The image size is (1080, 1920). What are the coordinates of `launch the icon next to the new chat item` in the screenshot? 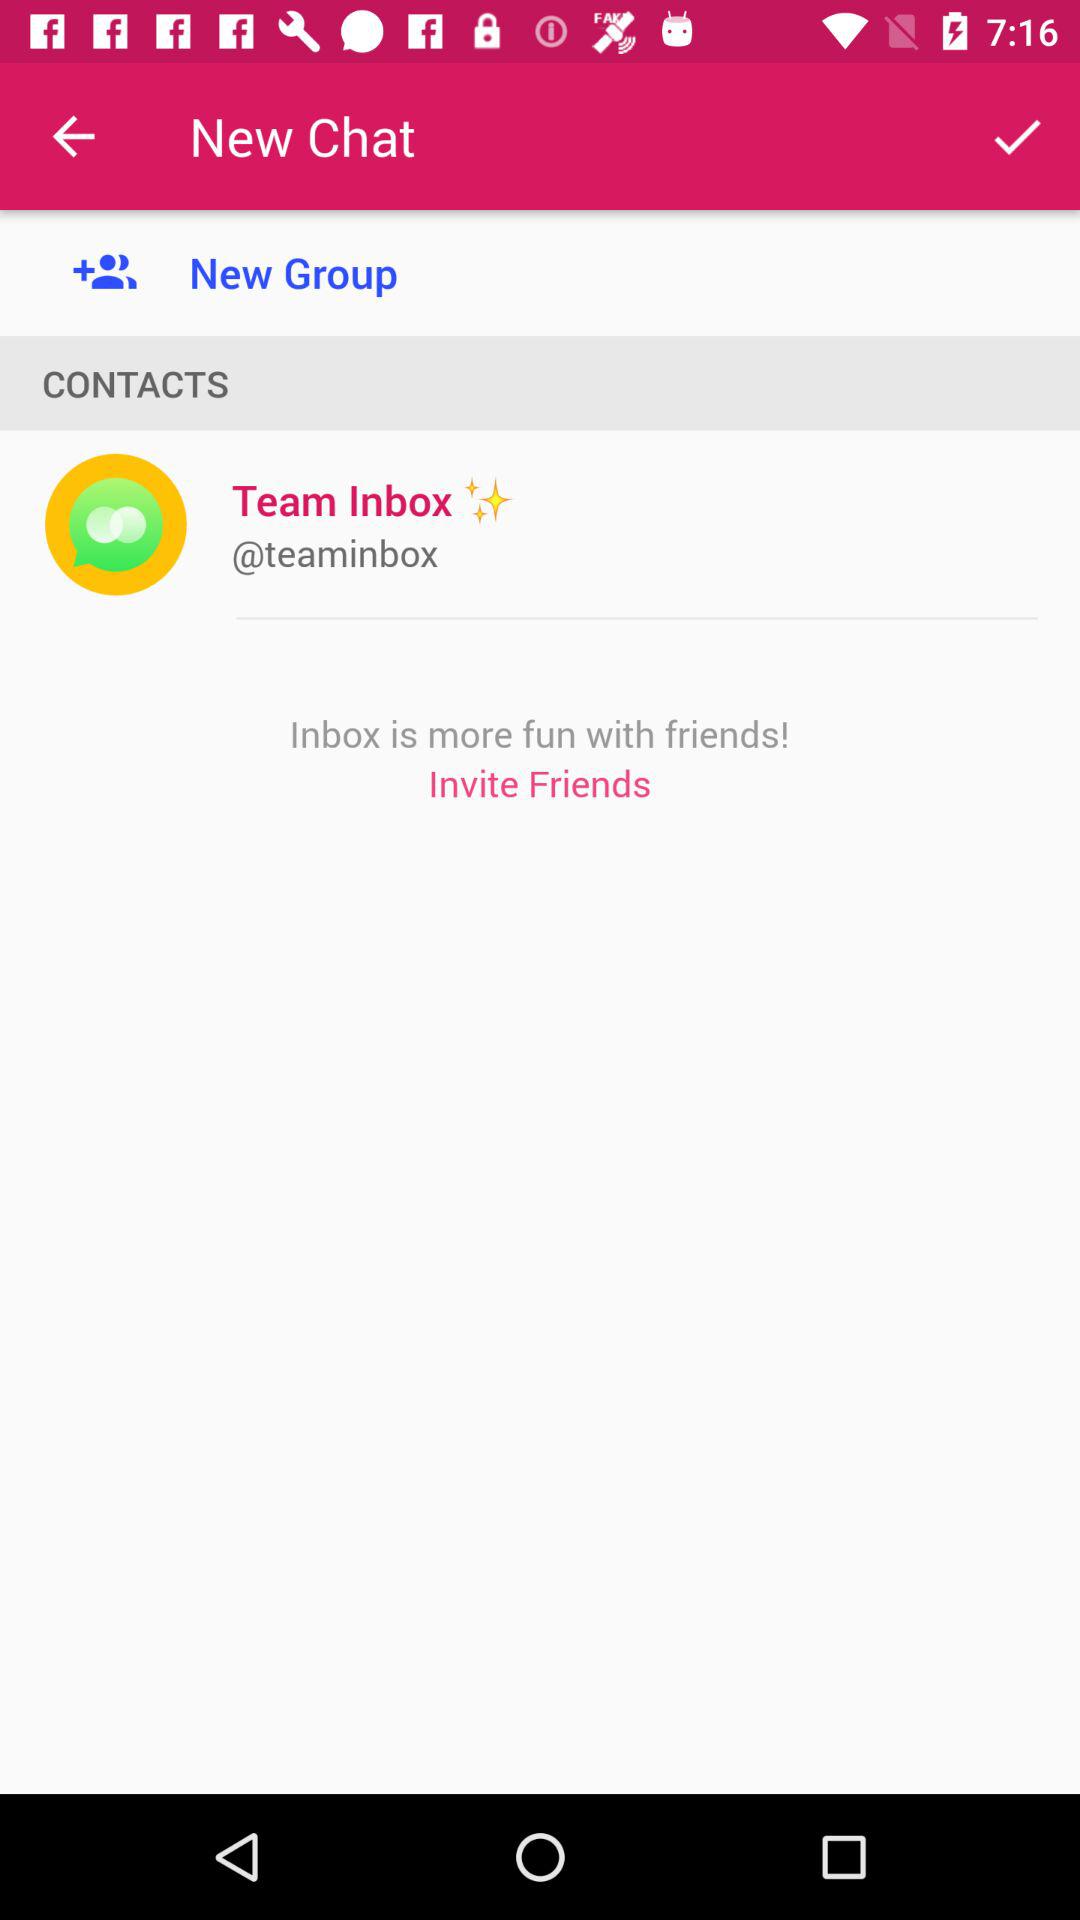 It's located at (1016, 136).